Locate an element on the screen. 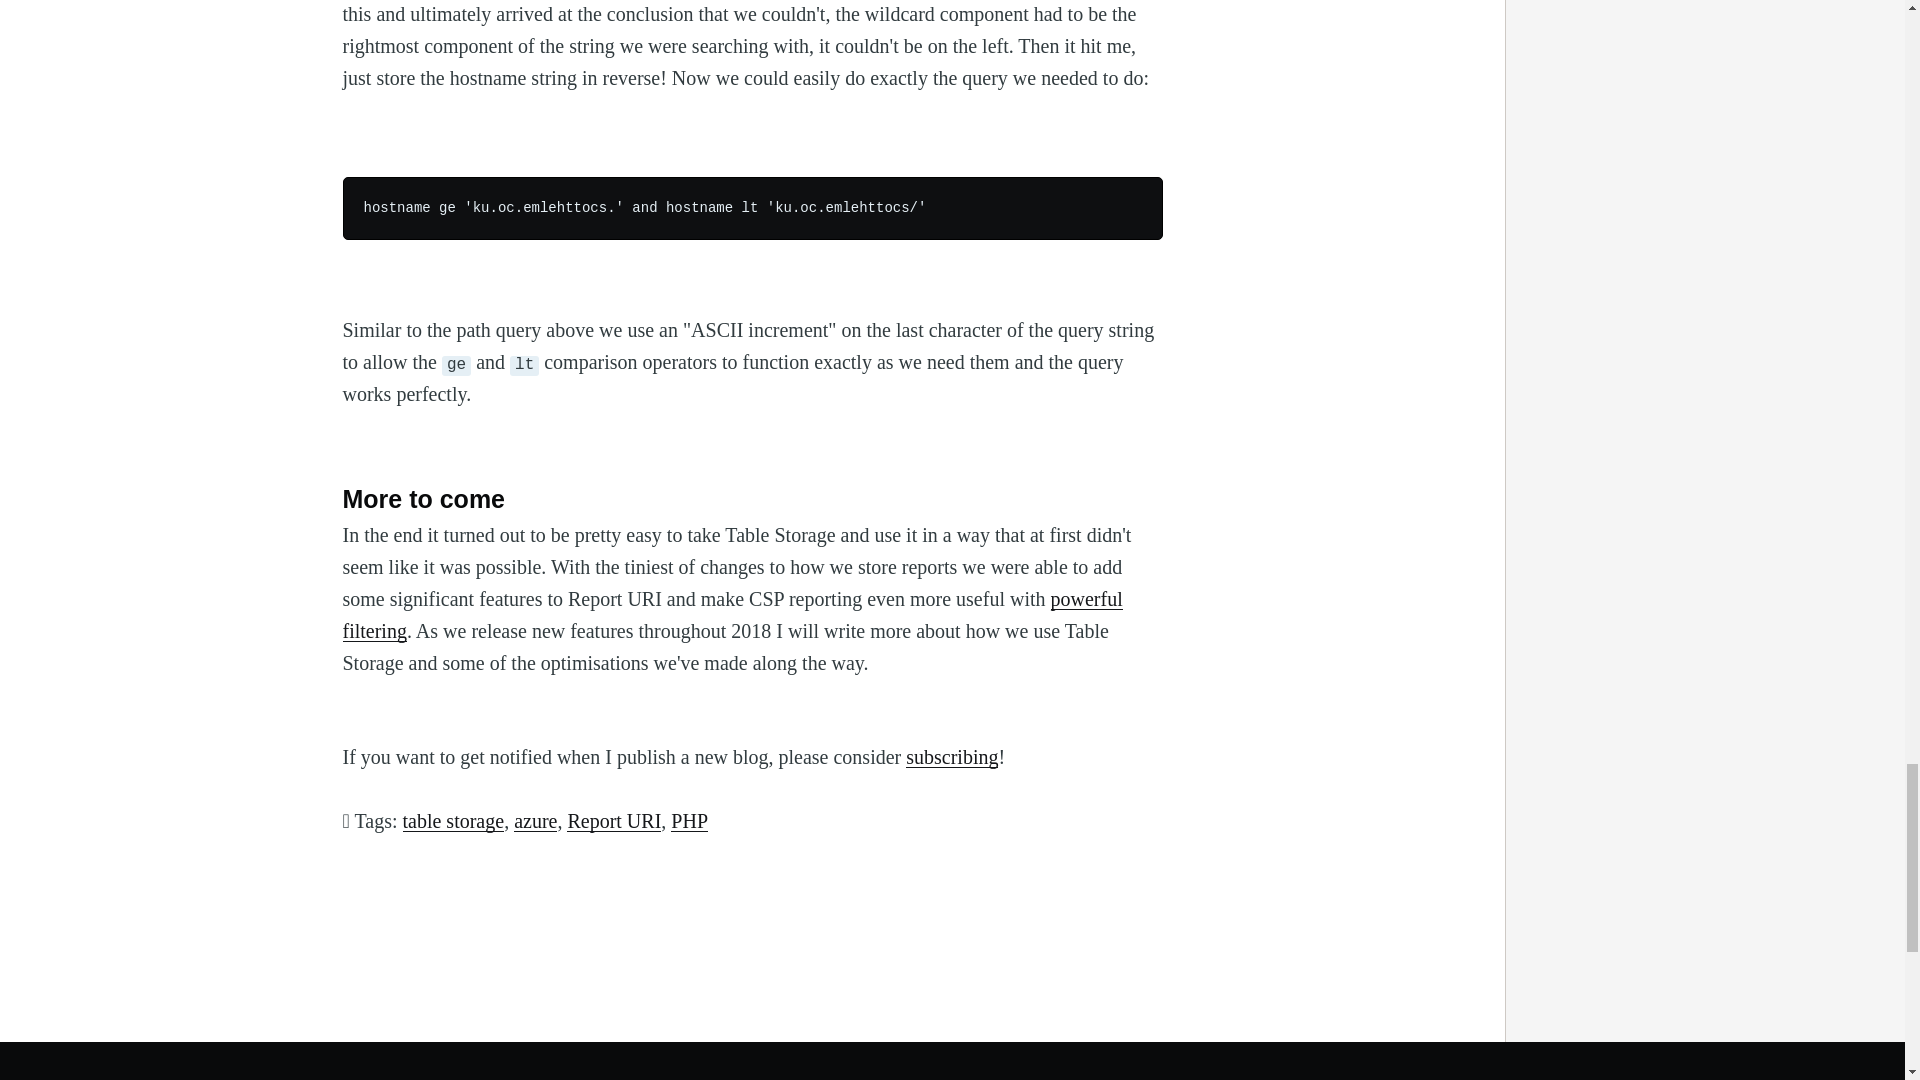  table storage is located at coordinates (452, 820).